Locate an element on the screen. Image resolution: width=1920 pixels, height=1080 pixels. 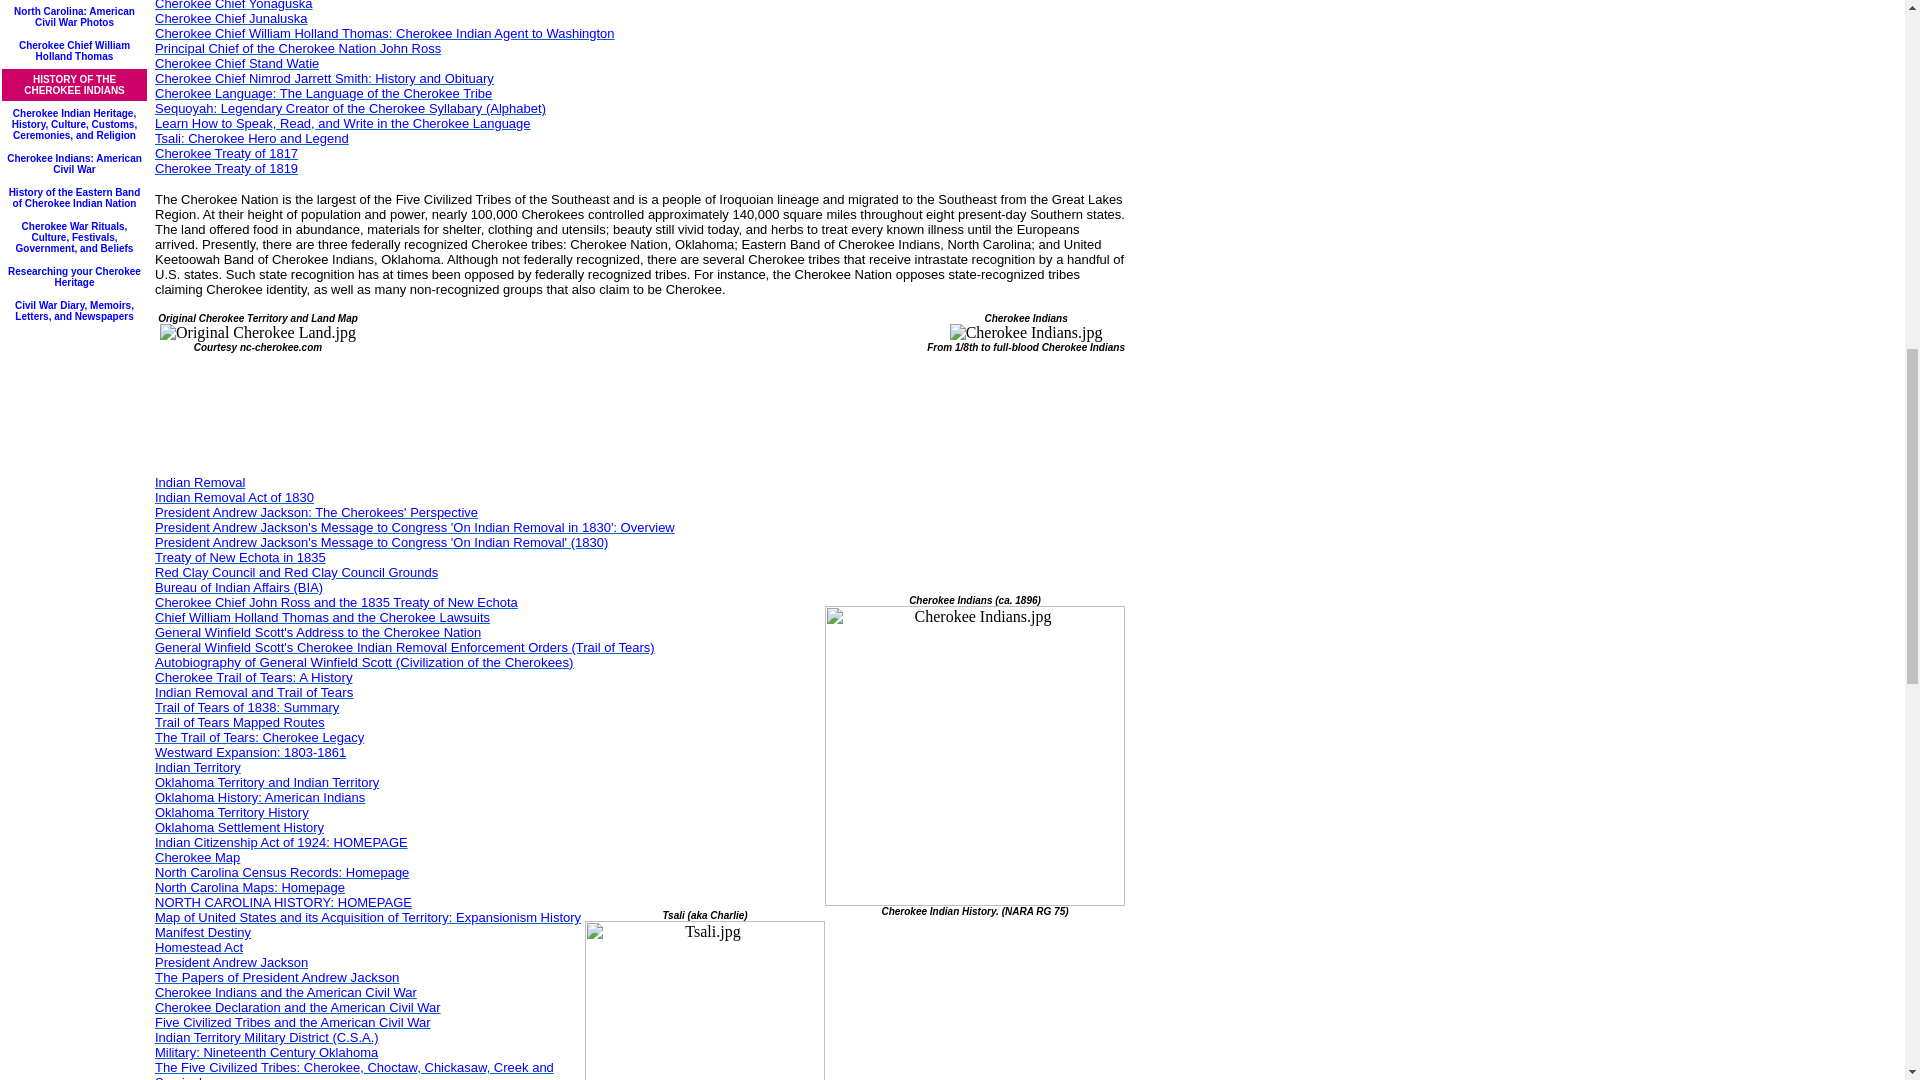
Cherokee Chief William Holland Thomas is located at coordinates (74, 48).